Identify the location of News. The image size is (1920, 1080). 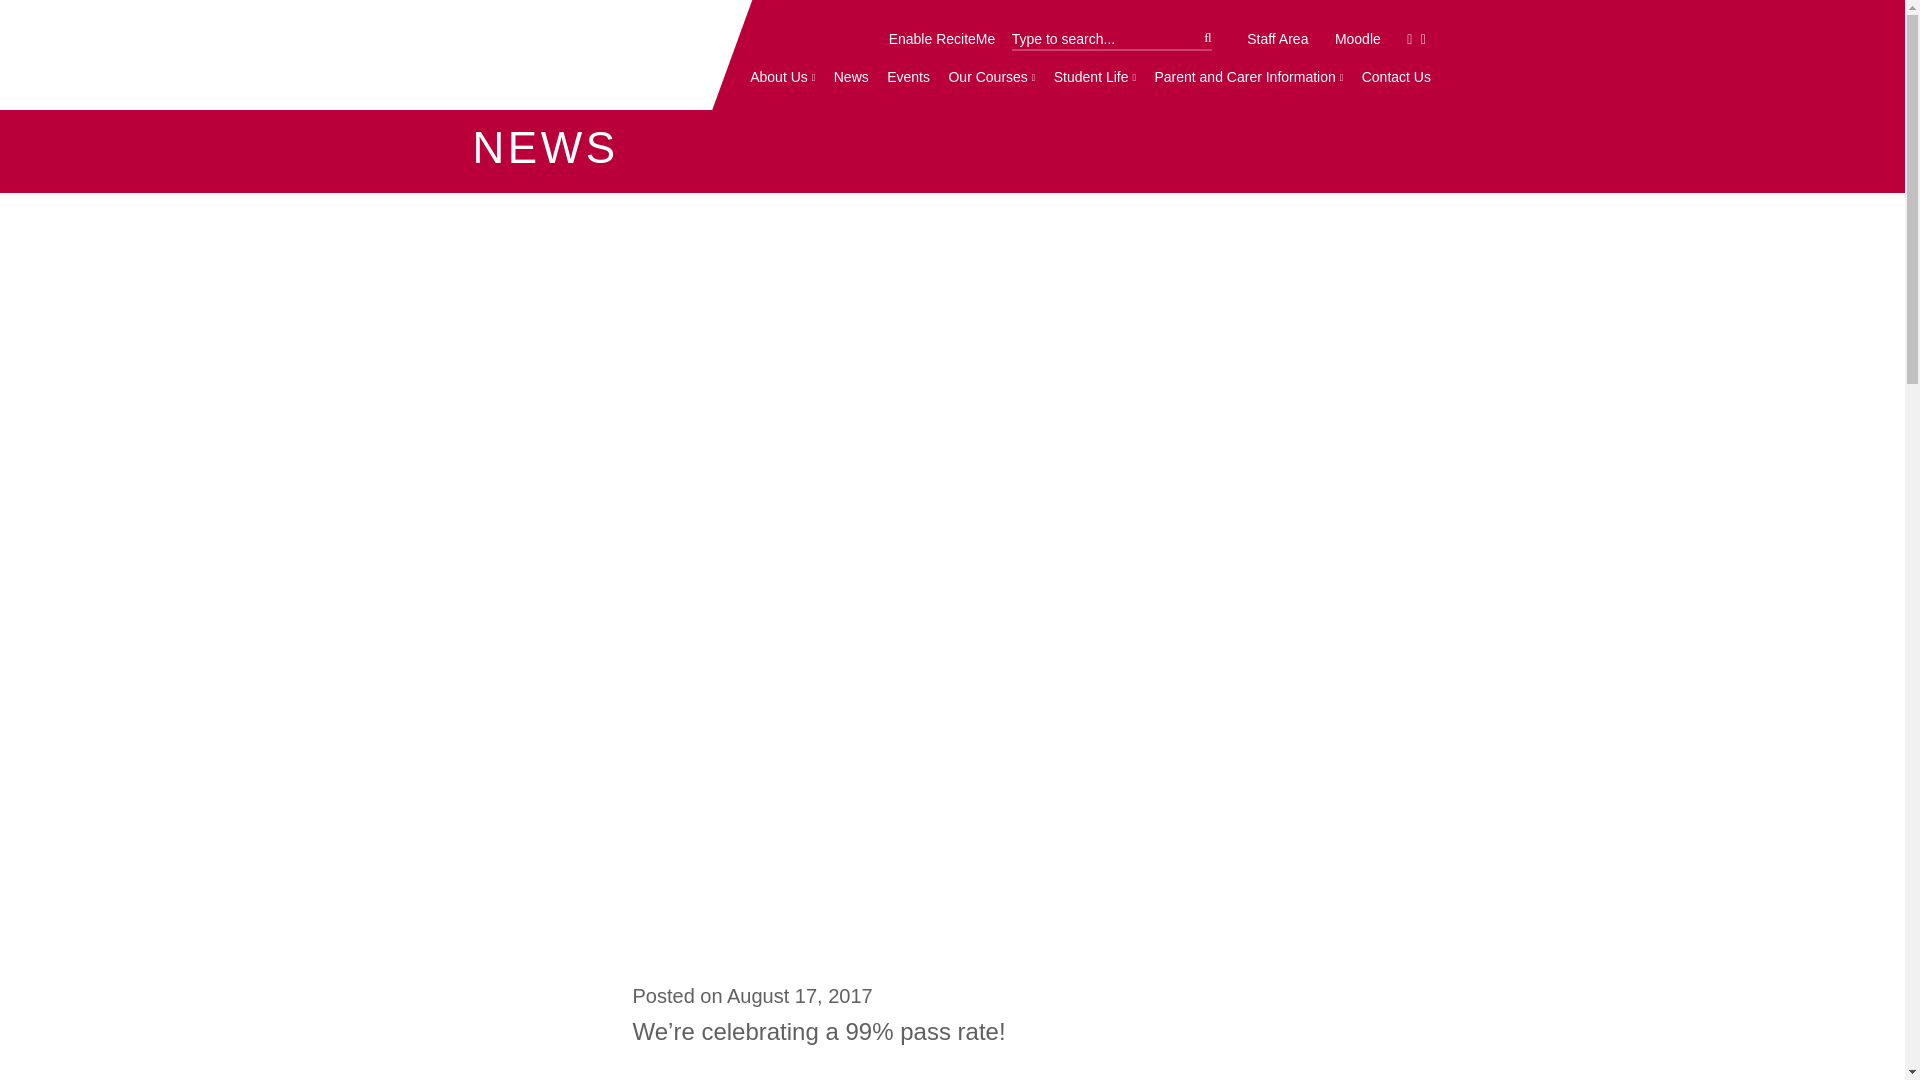
(851, 78).